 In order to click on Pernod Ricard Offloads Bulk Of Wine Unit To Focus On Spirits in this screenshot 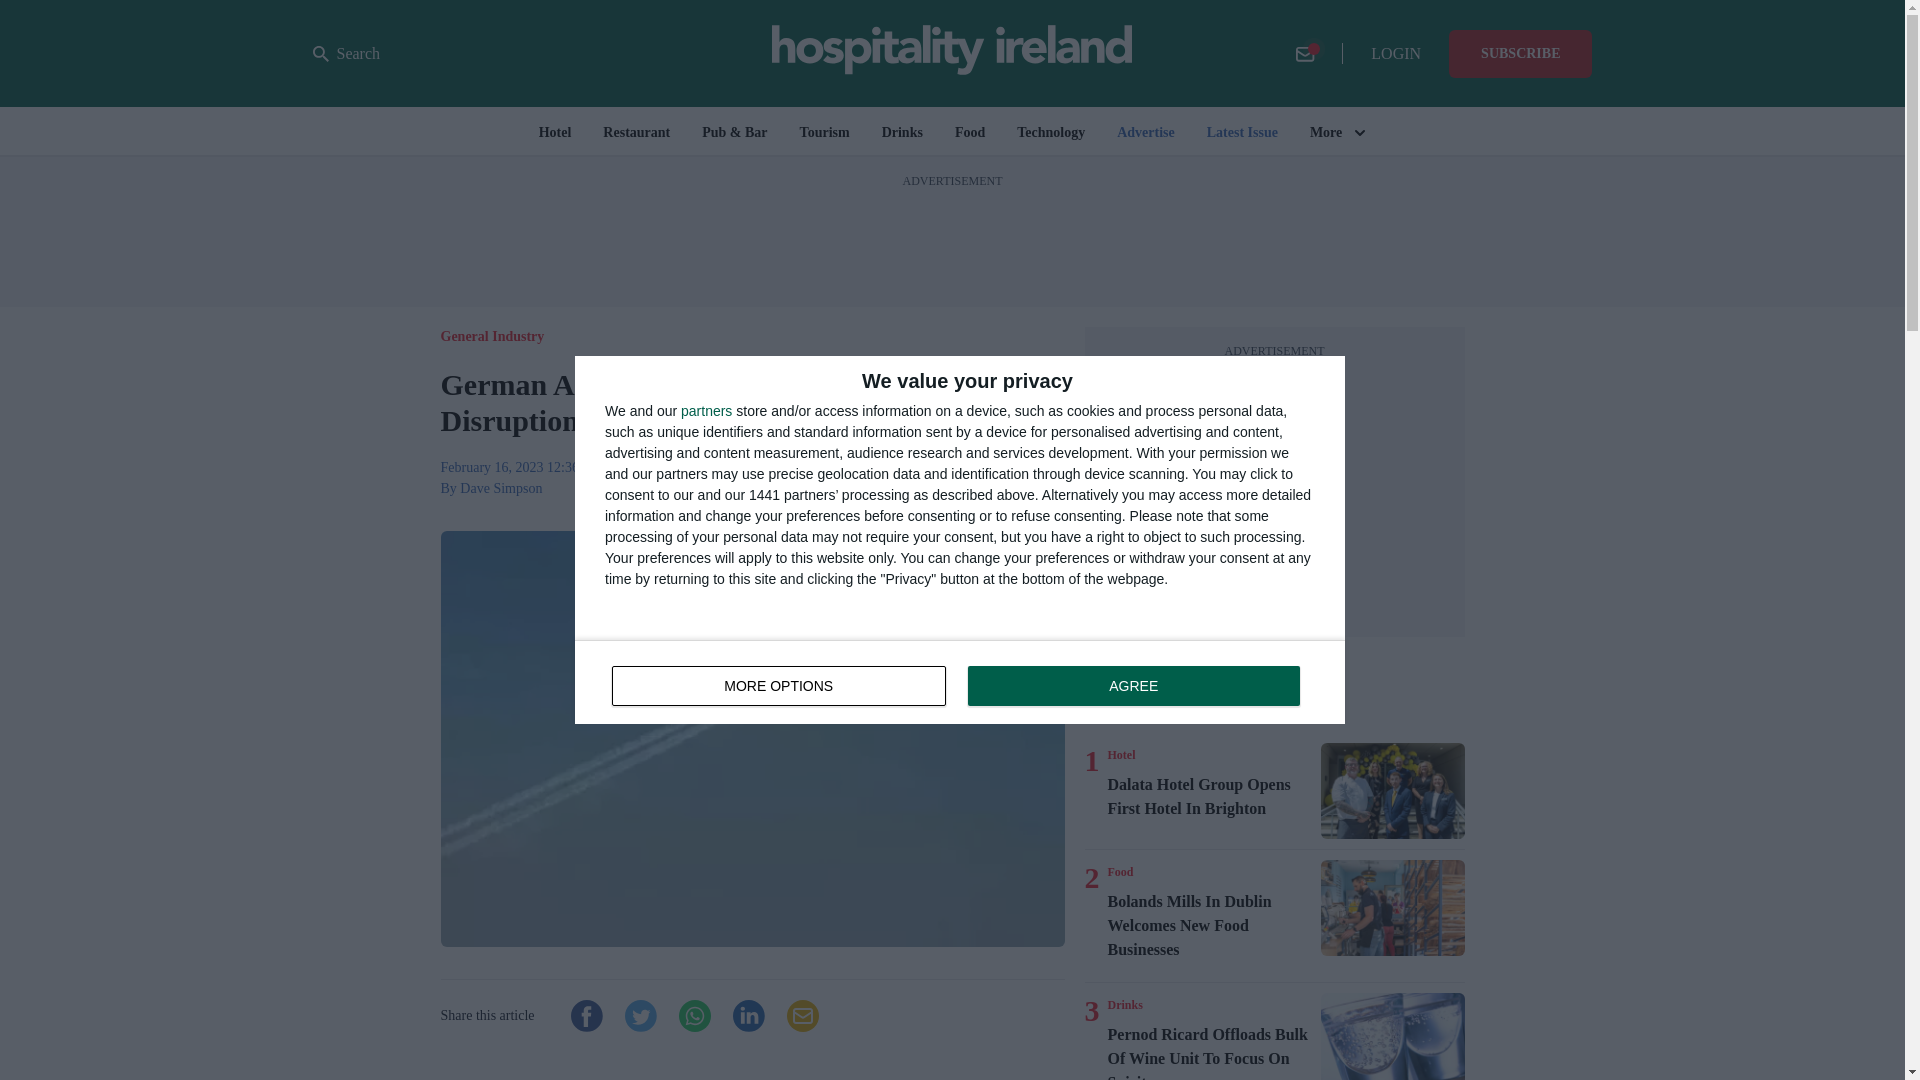, I will do `click(1122, 754)`.